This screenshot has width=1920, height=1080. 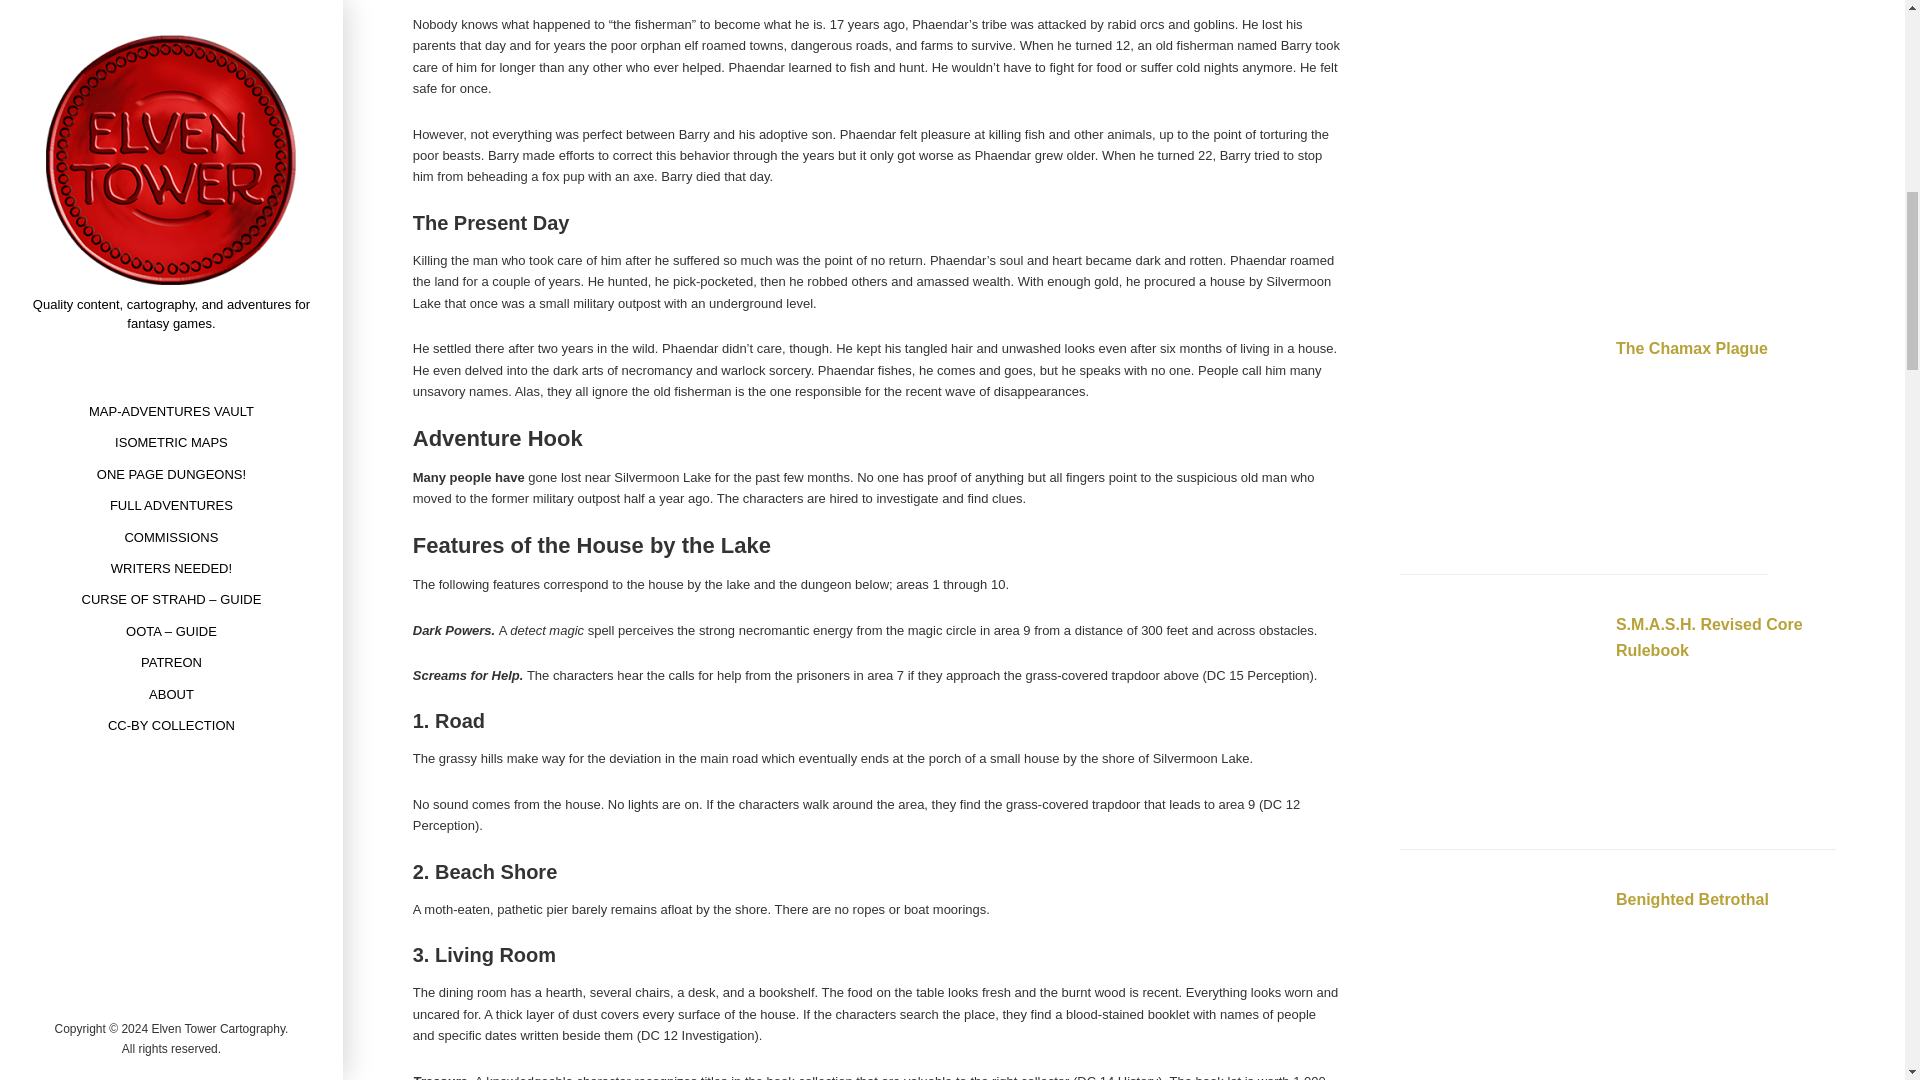 What do you see at coordinates (1499, 716) in the screenshot?
I see `S.M.A.S.H. Revised Core Rulebook` at bounding box center [1499, 716].